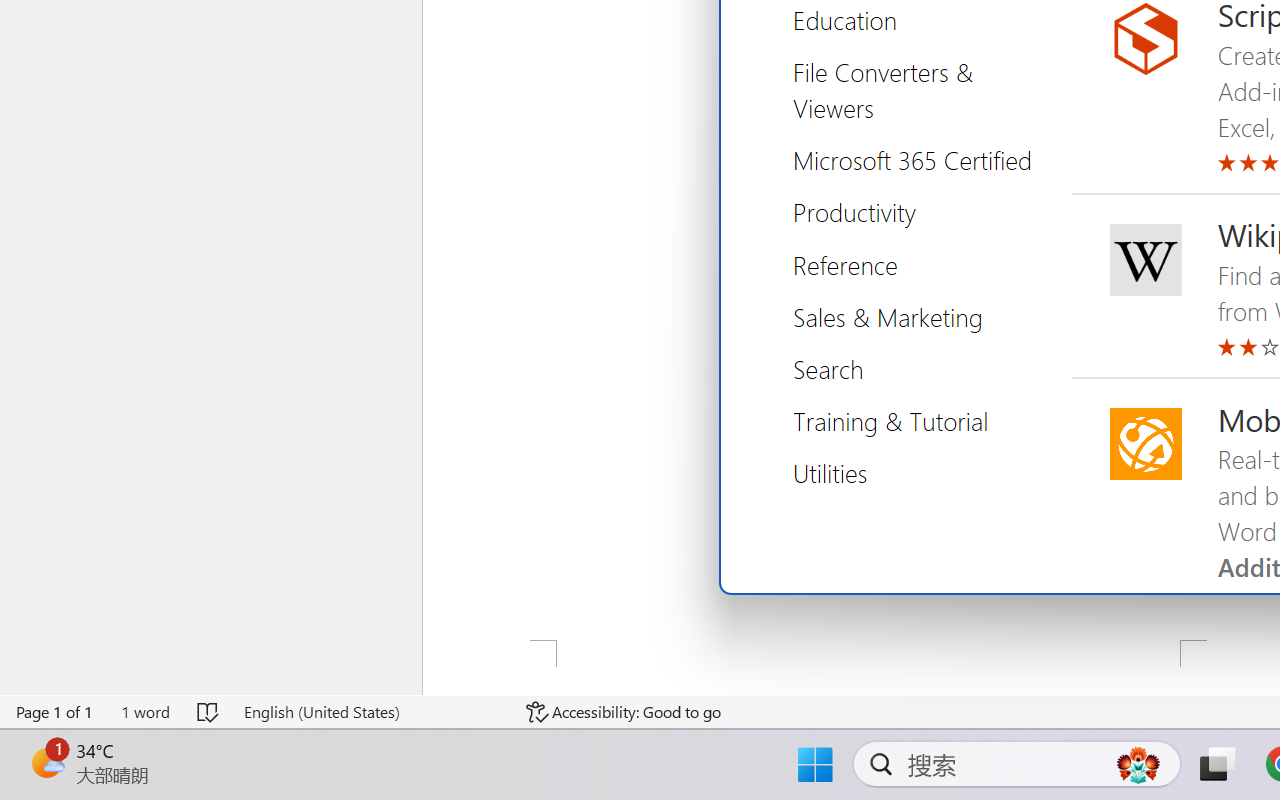 Image resolution: width=1280 pixels, height=800 pixels. I want to click on Spelling and Grammar Check No Errors, so click(208, 712).